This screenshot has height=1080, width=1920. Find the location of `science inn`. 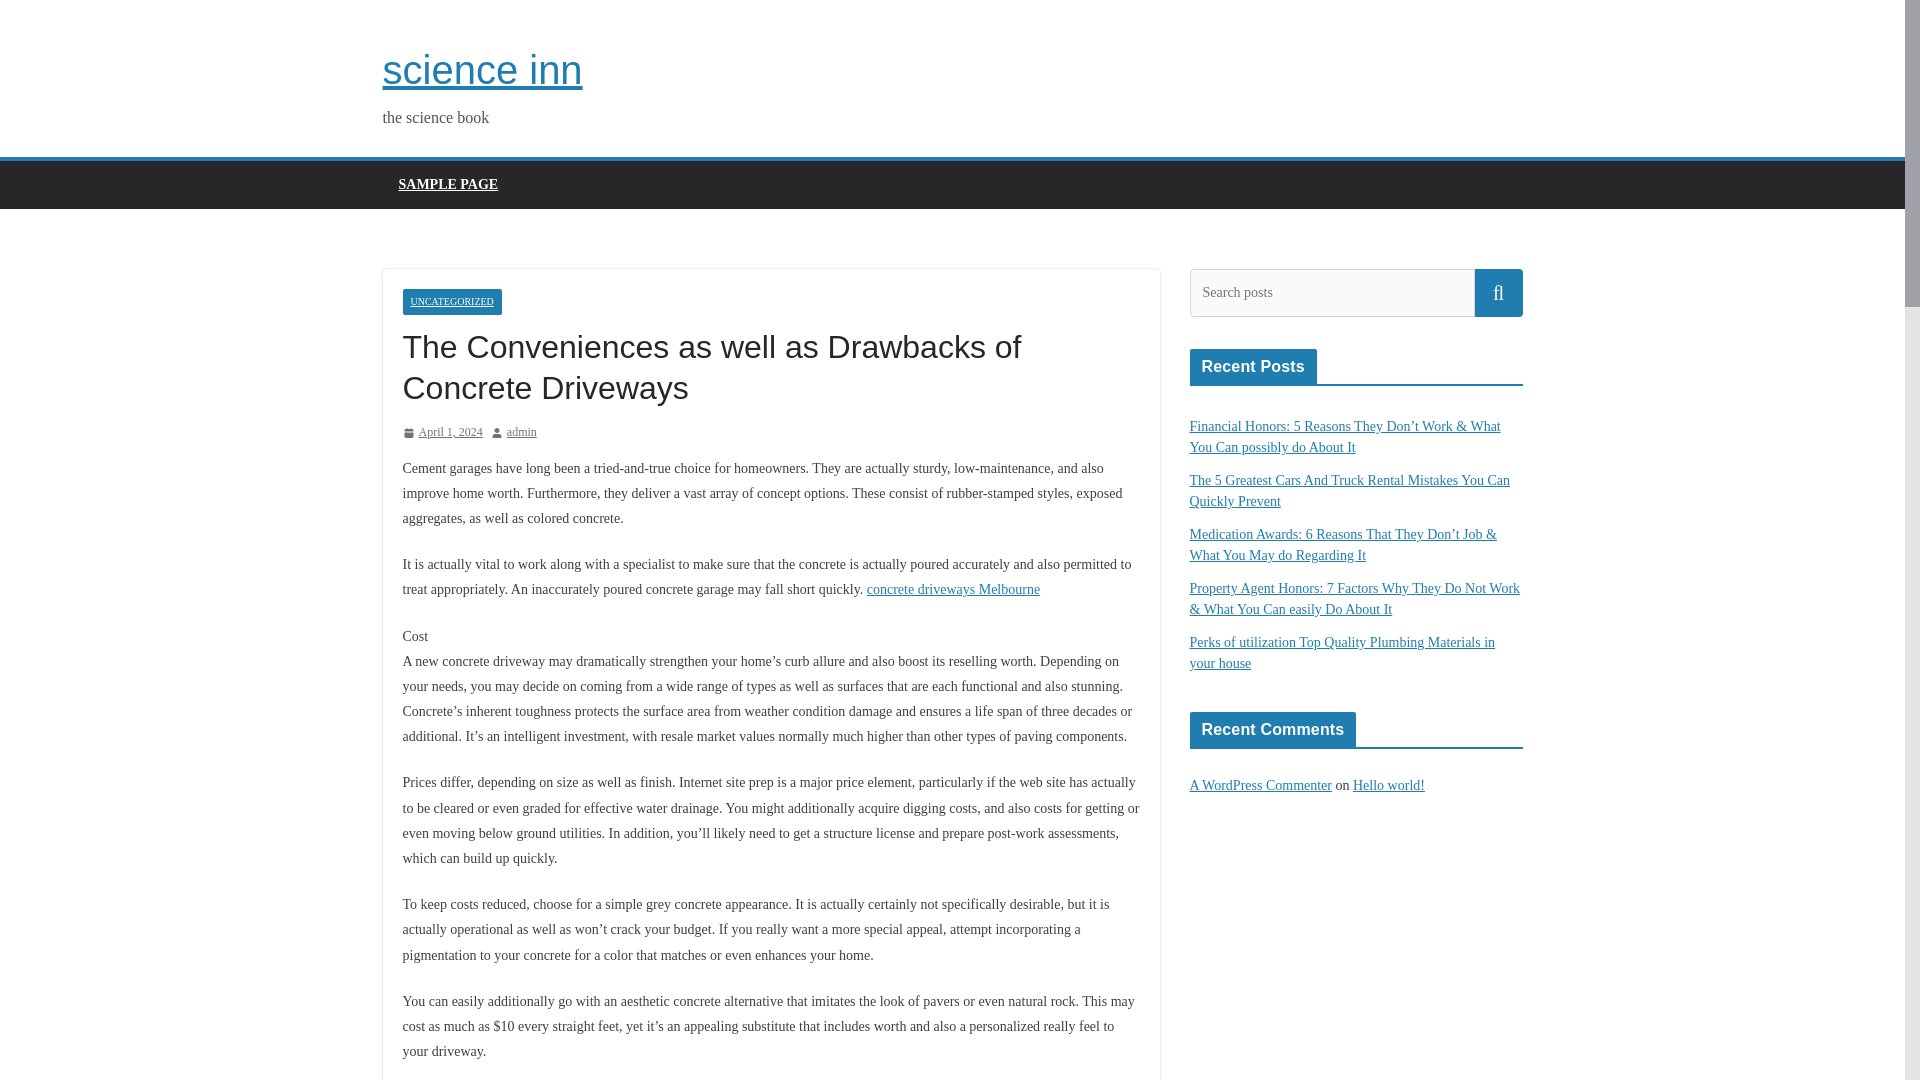

science inn is located at coordinates (482, 69).